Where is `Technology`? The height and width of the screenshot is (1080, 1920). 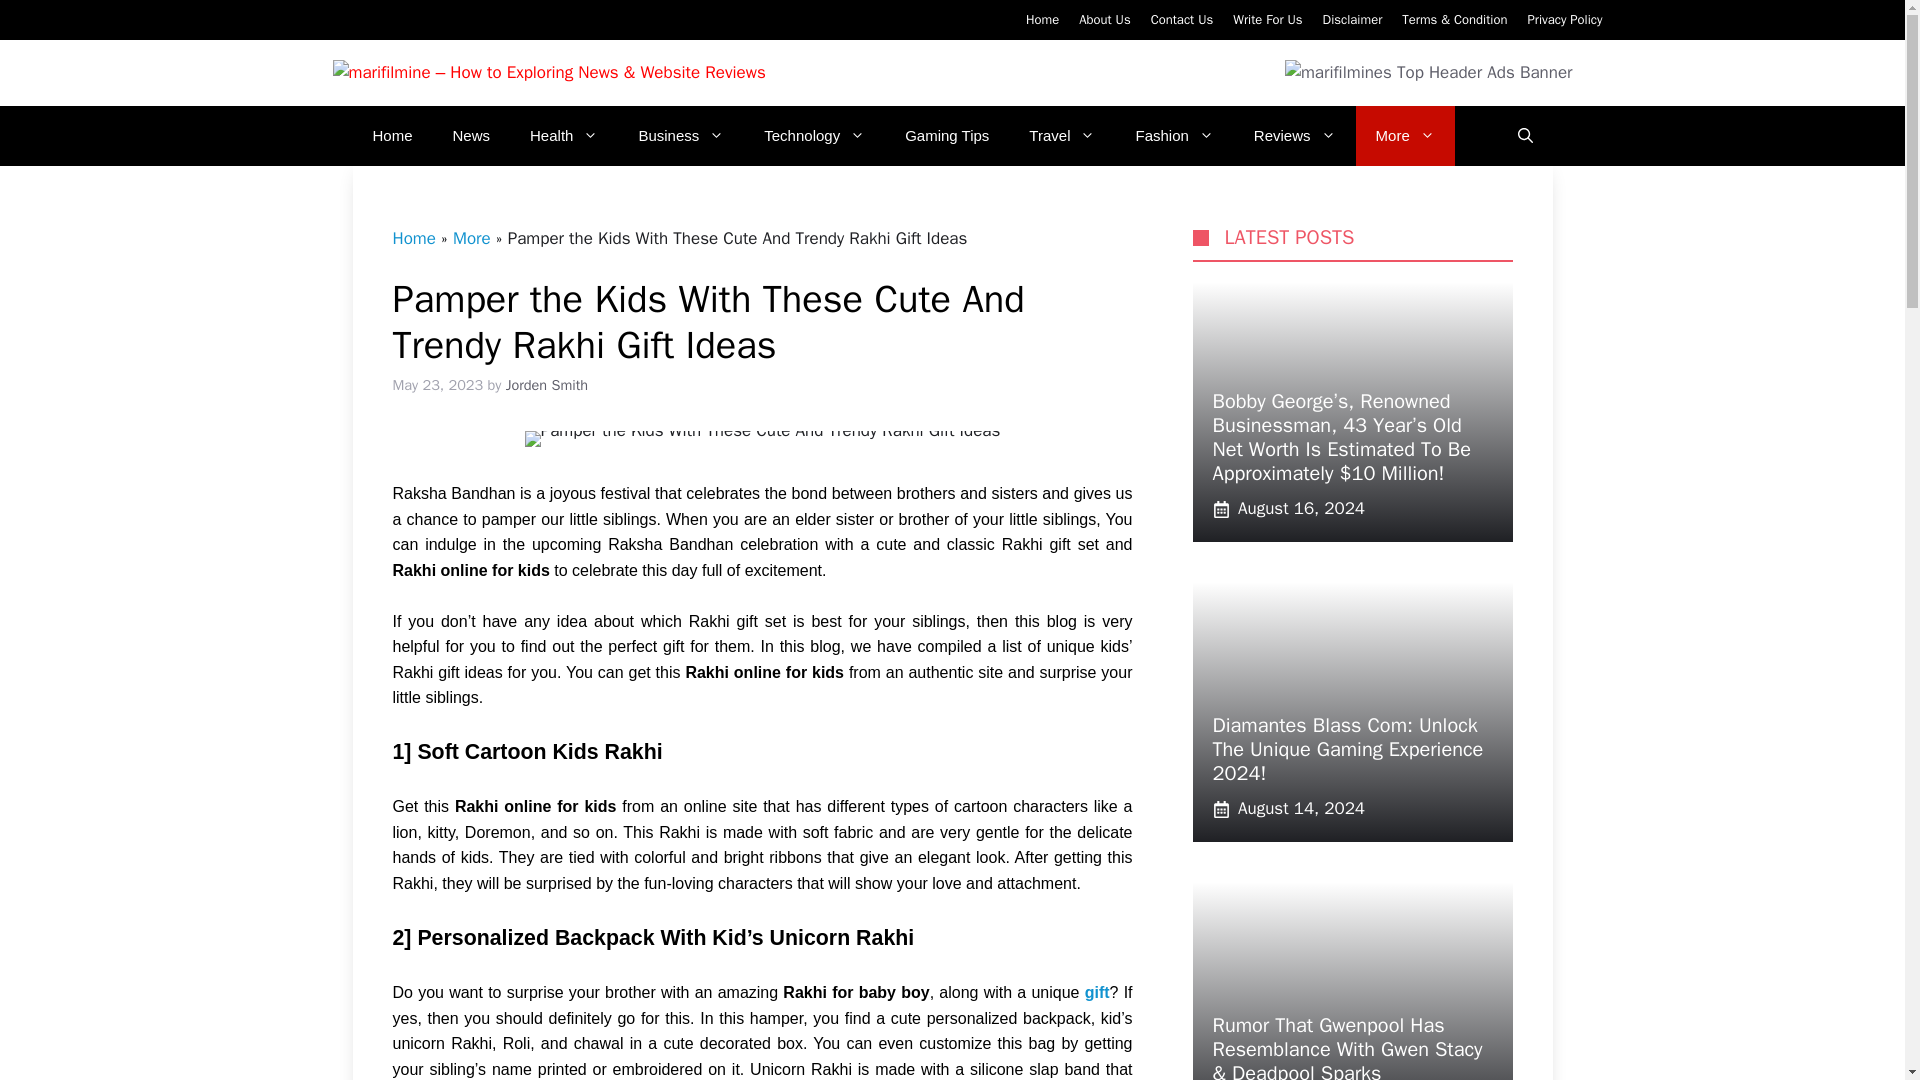
Technology is located at coordinates (814, 136).